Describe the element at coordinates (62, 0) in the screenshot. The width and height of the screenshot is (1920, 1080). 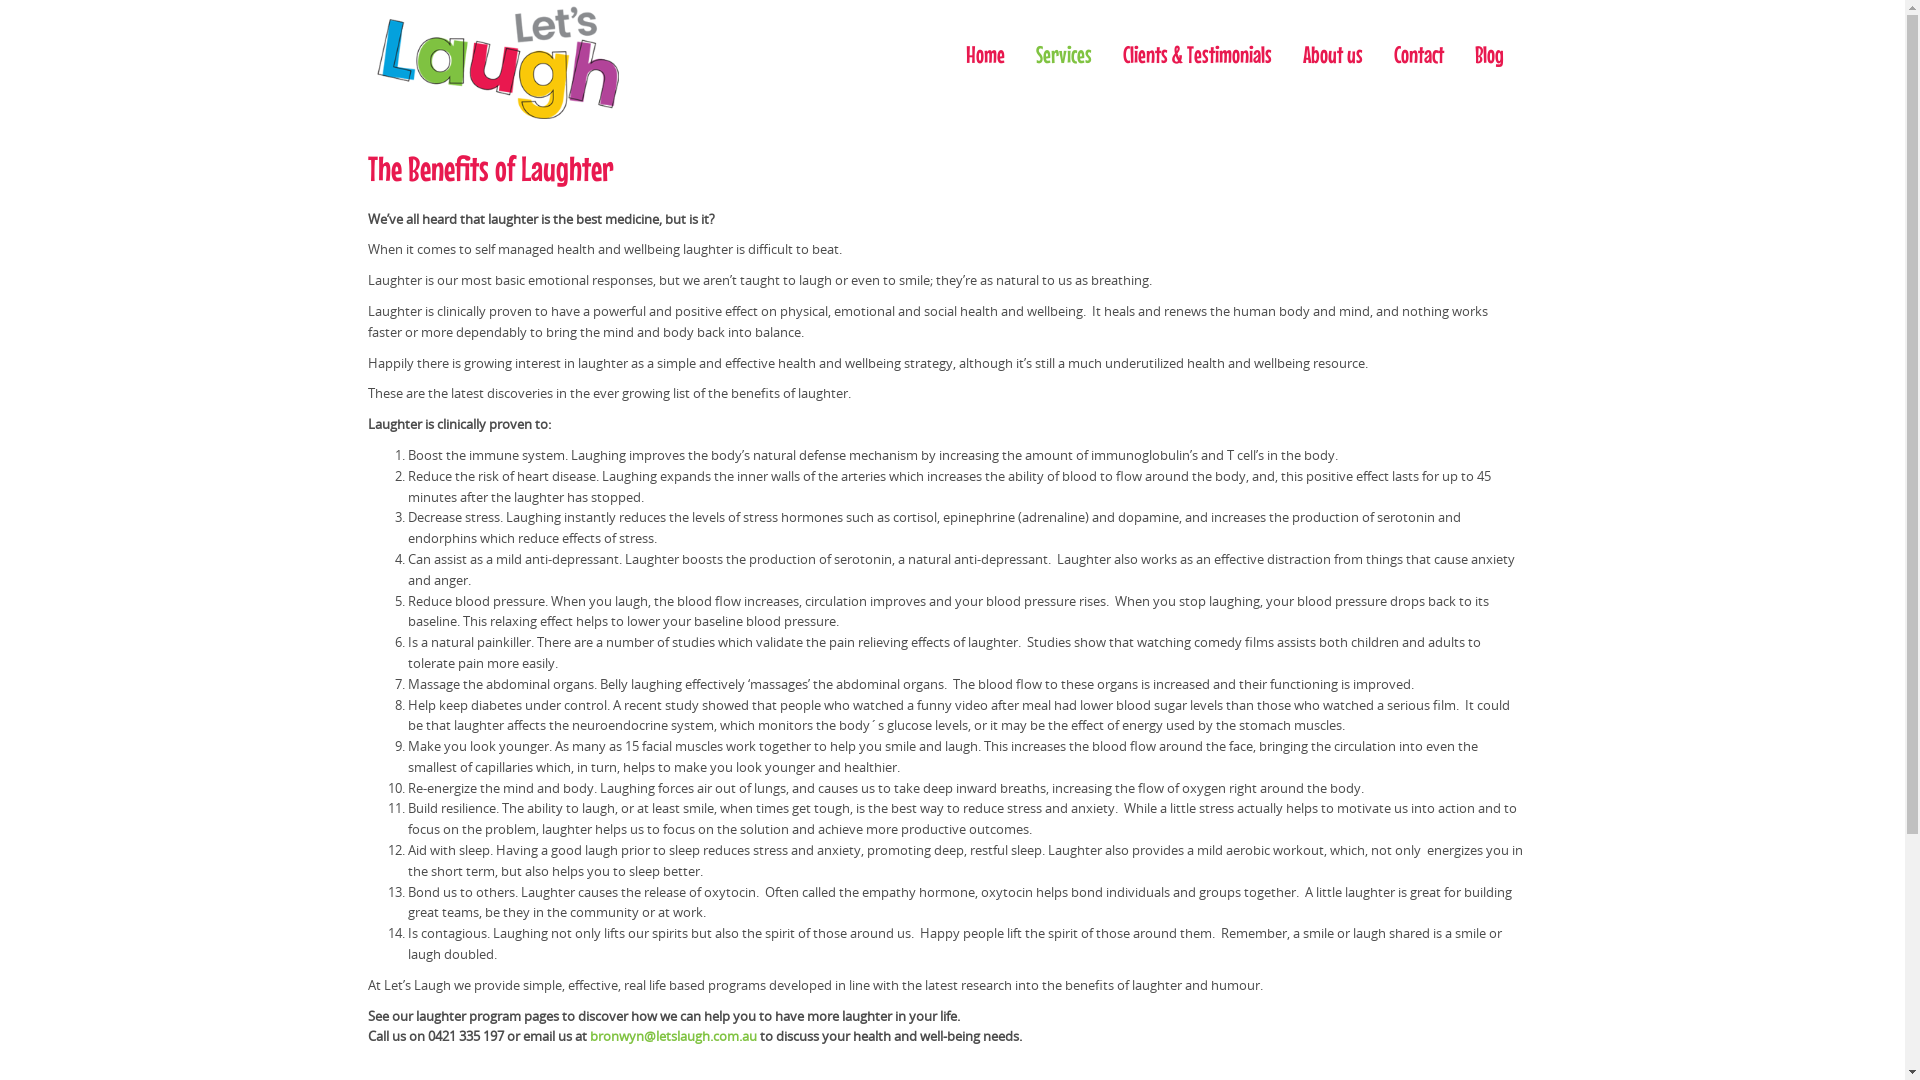
I see `Skip to main content` at that location.